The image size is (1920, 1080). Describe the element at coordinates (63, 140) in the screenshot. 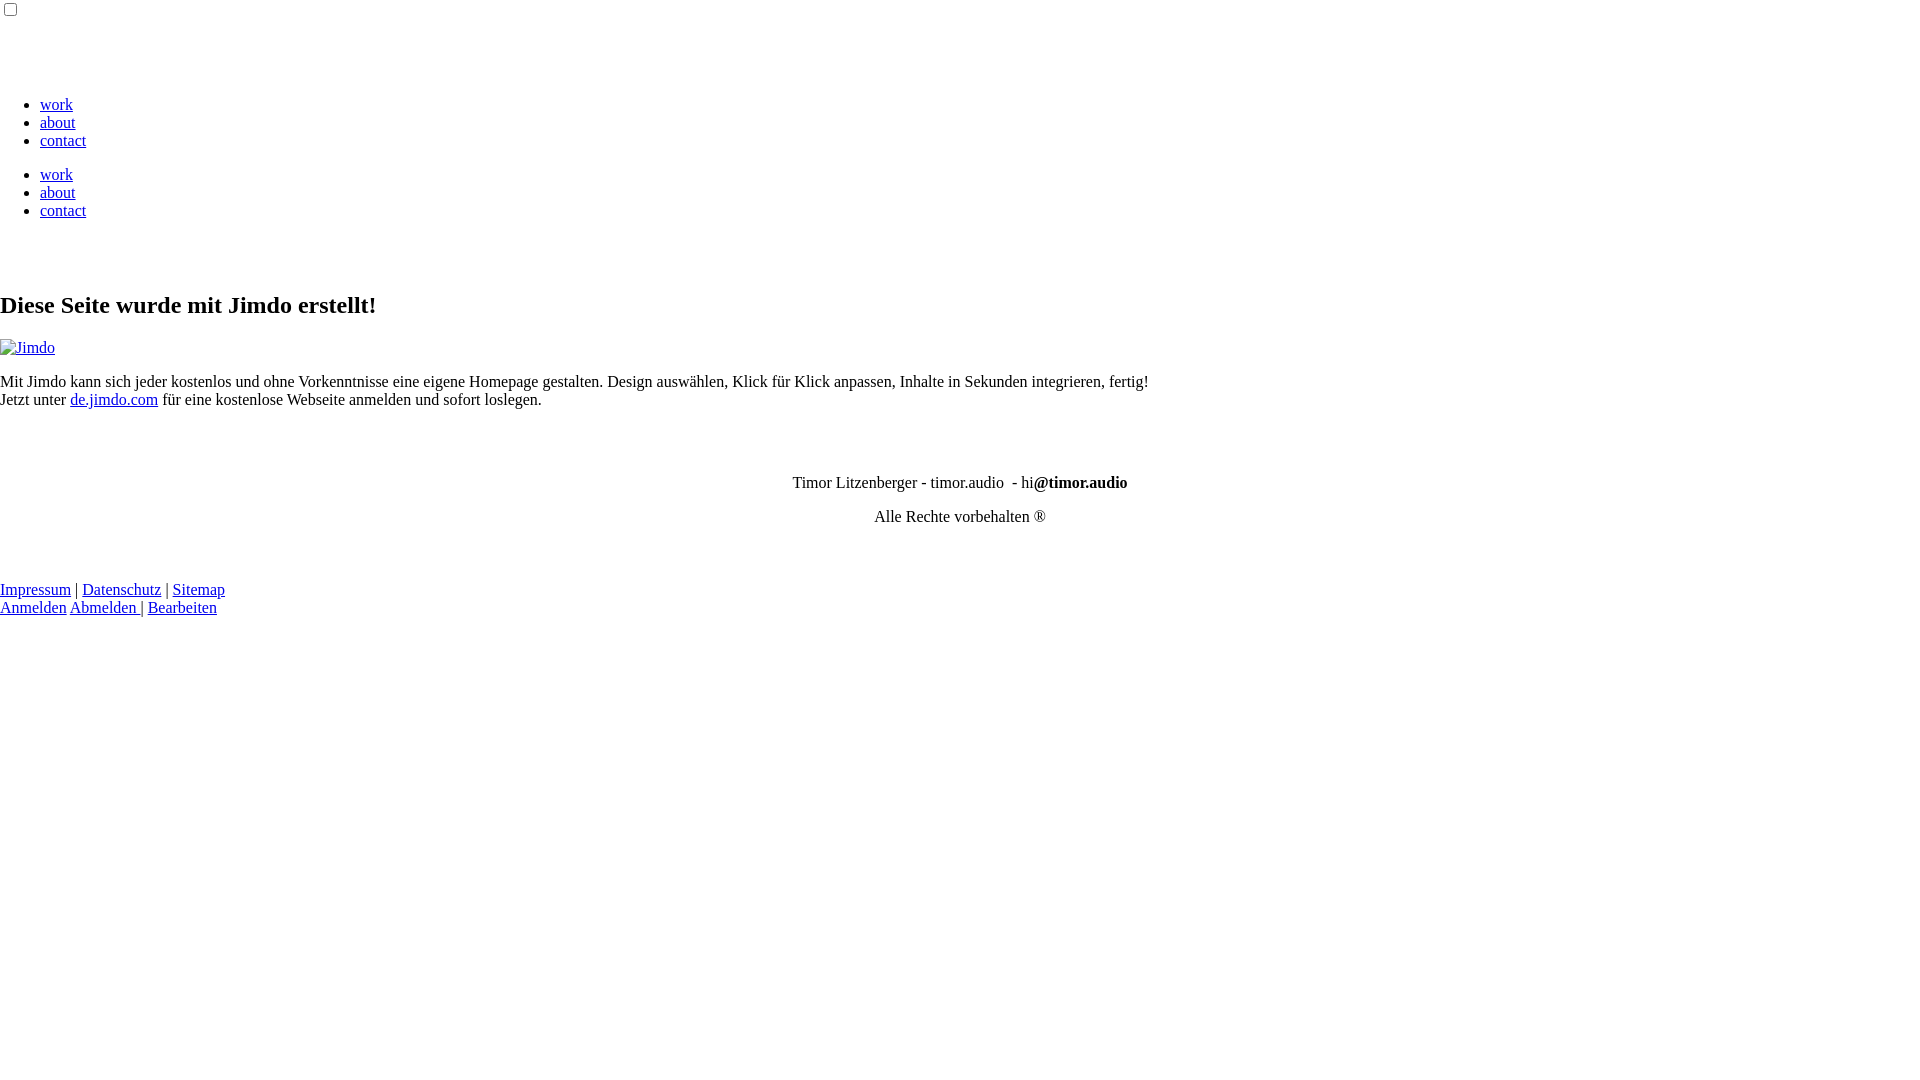

I see `contact` at that location.